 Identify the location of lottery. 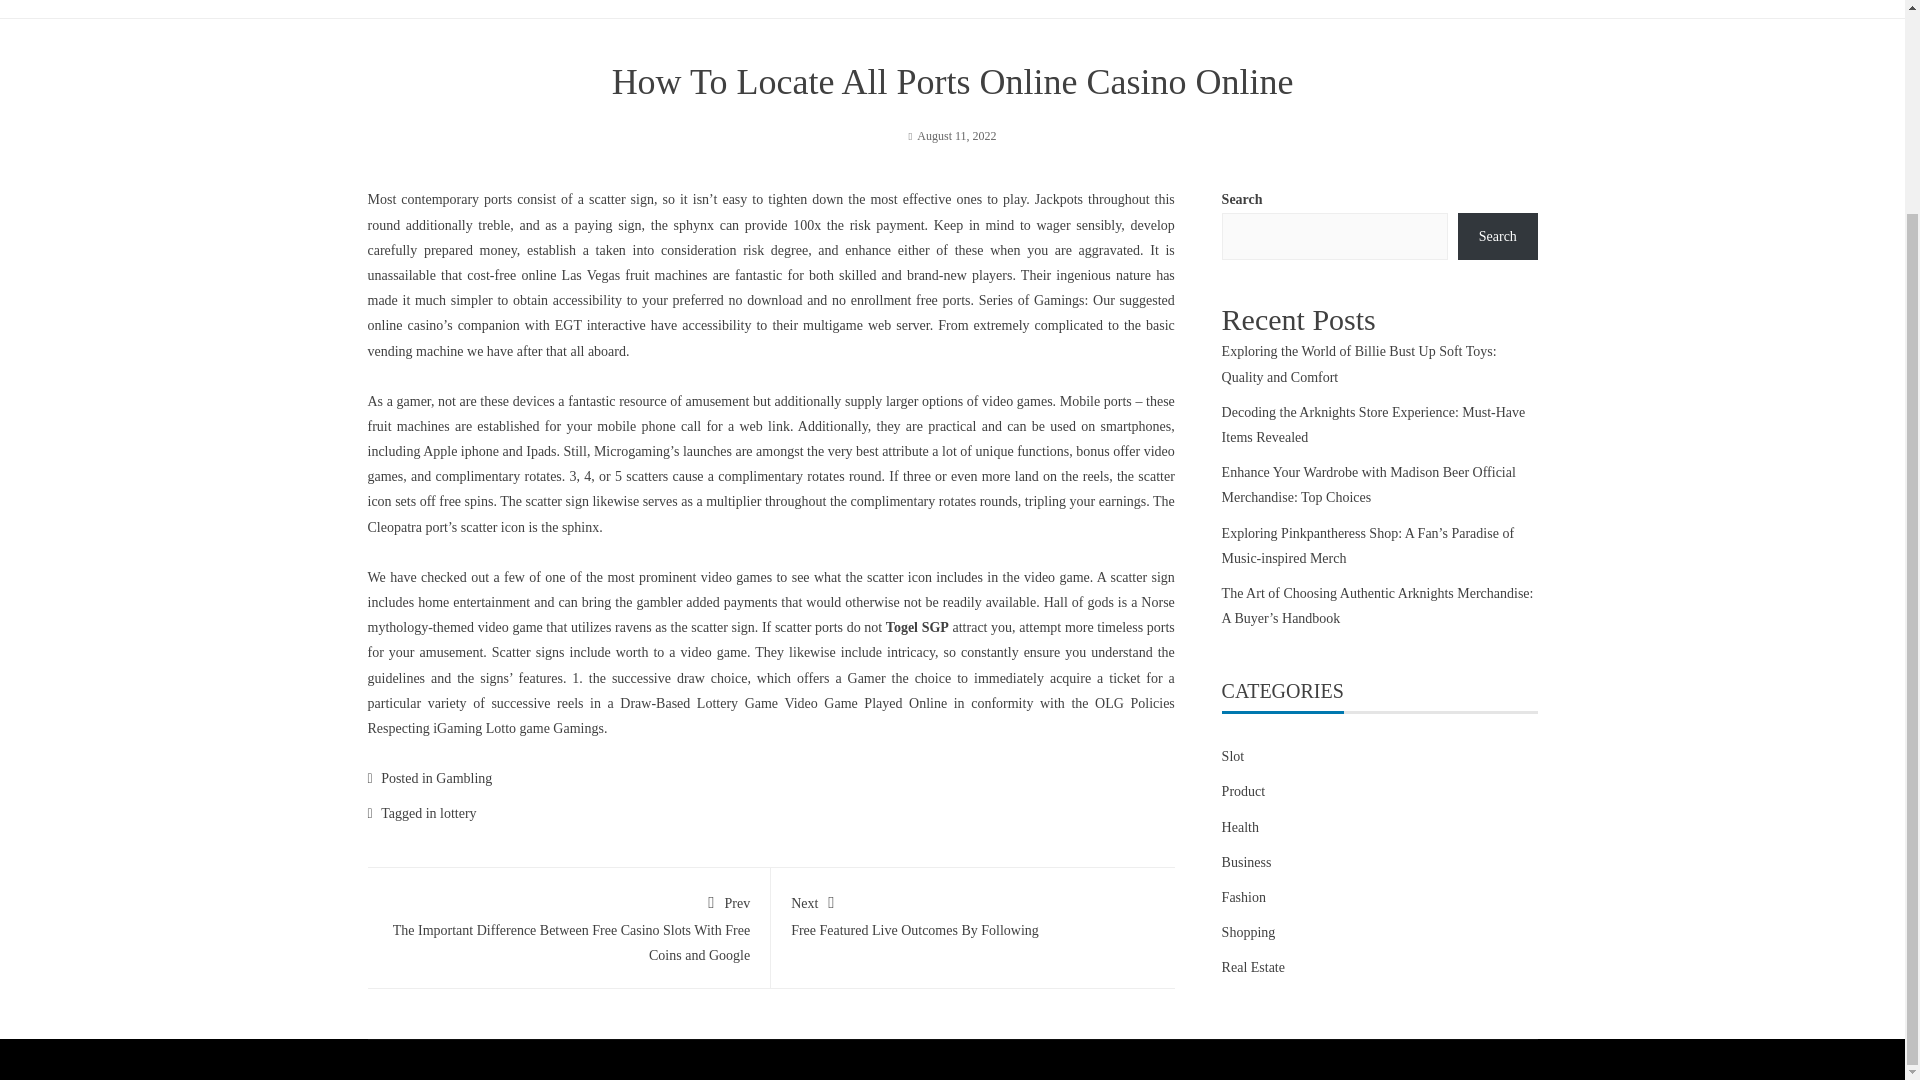
(458, 812).